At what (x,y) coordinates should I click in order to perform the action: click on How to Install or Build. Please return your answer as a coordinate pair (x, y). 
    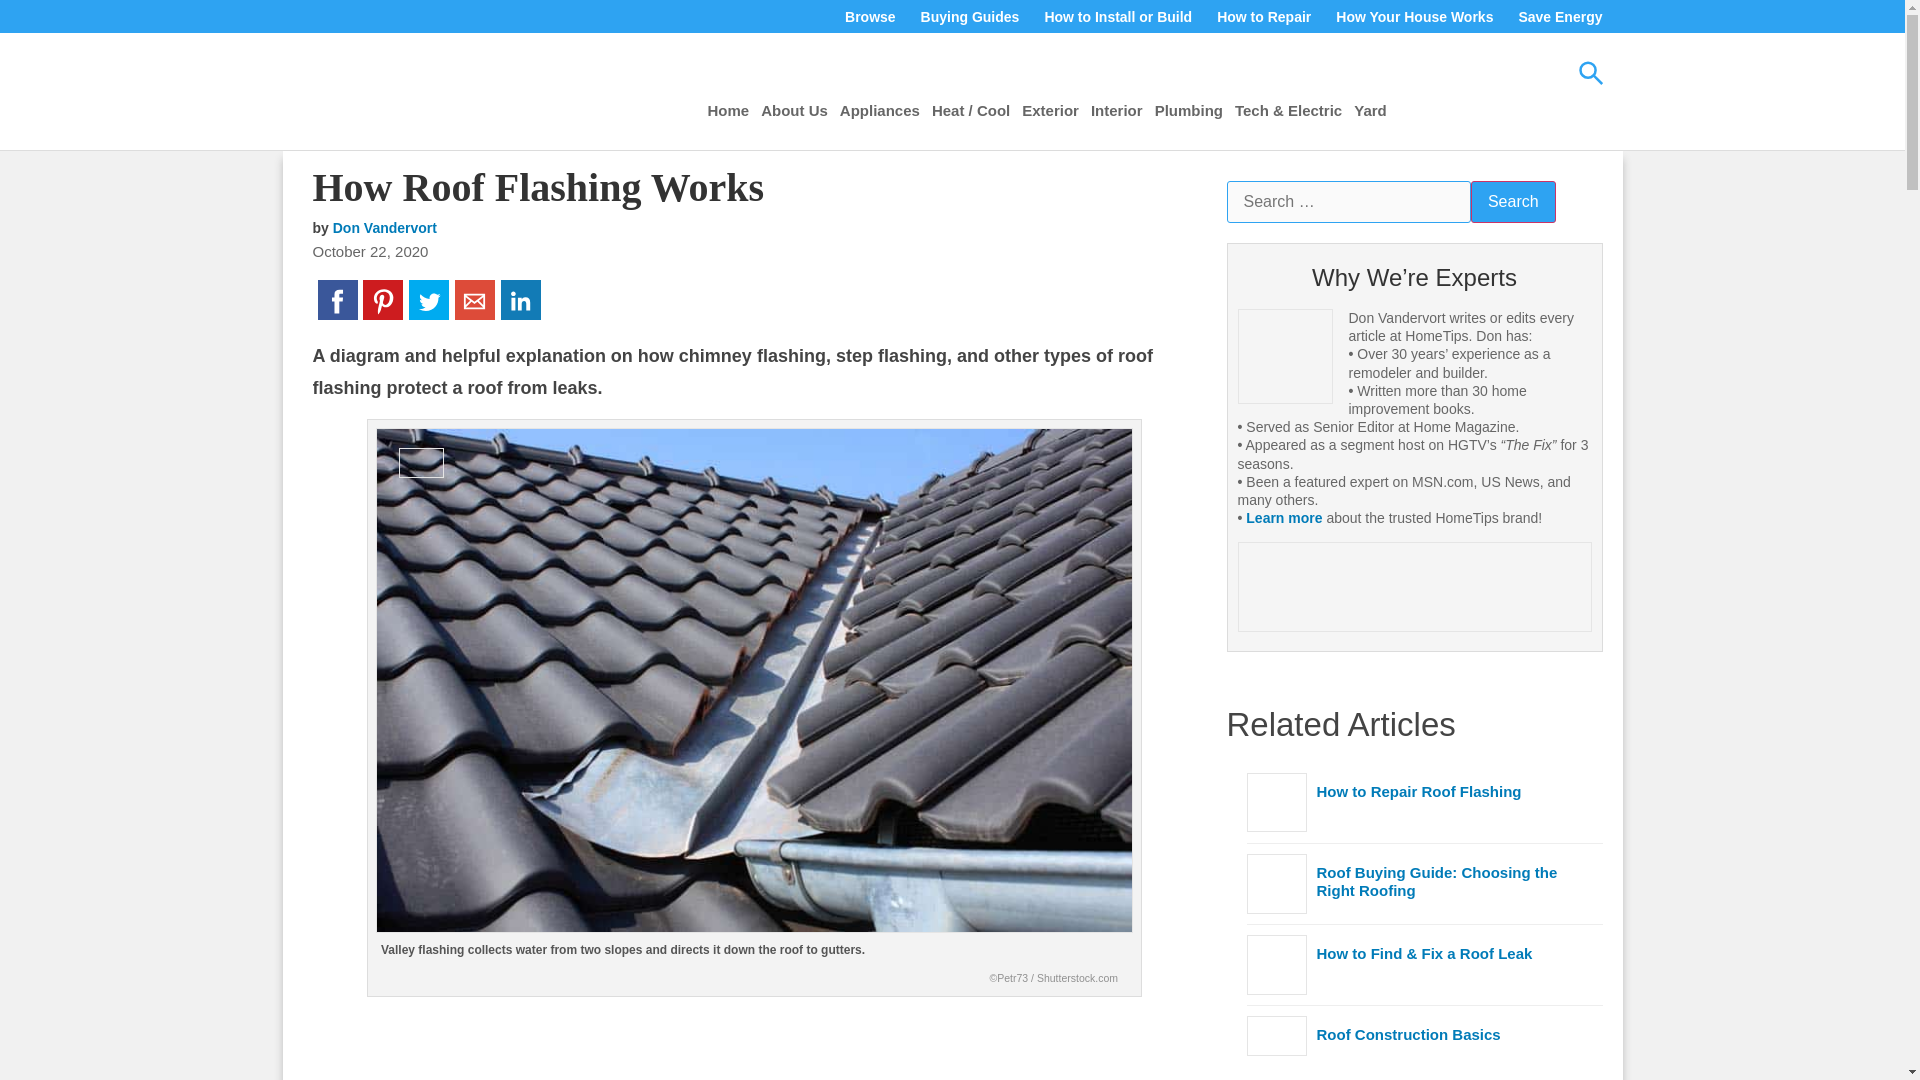
    Looking at the image, I should click on (1117, 17).